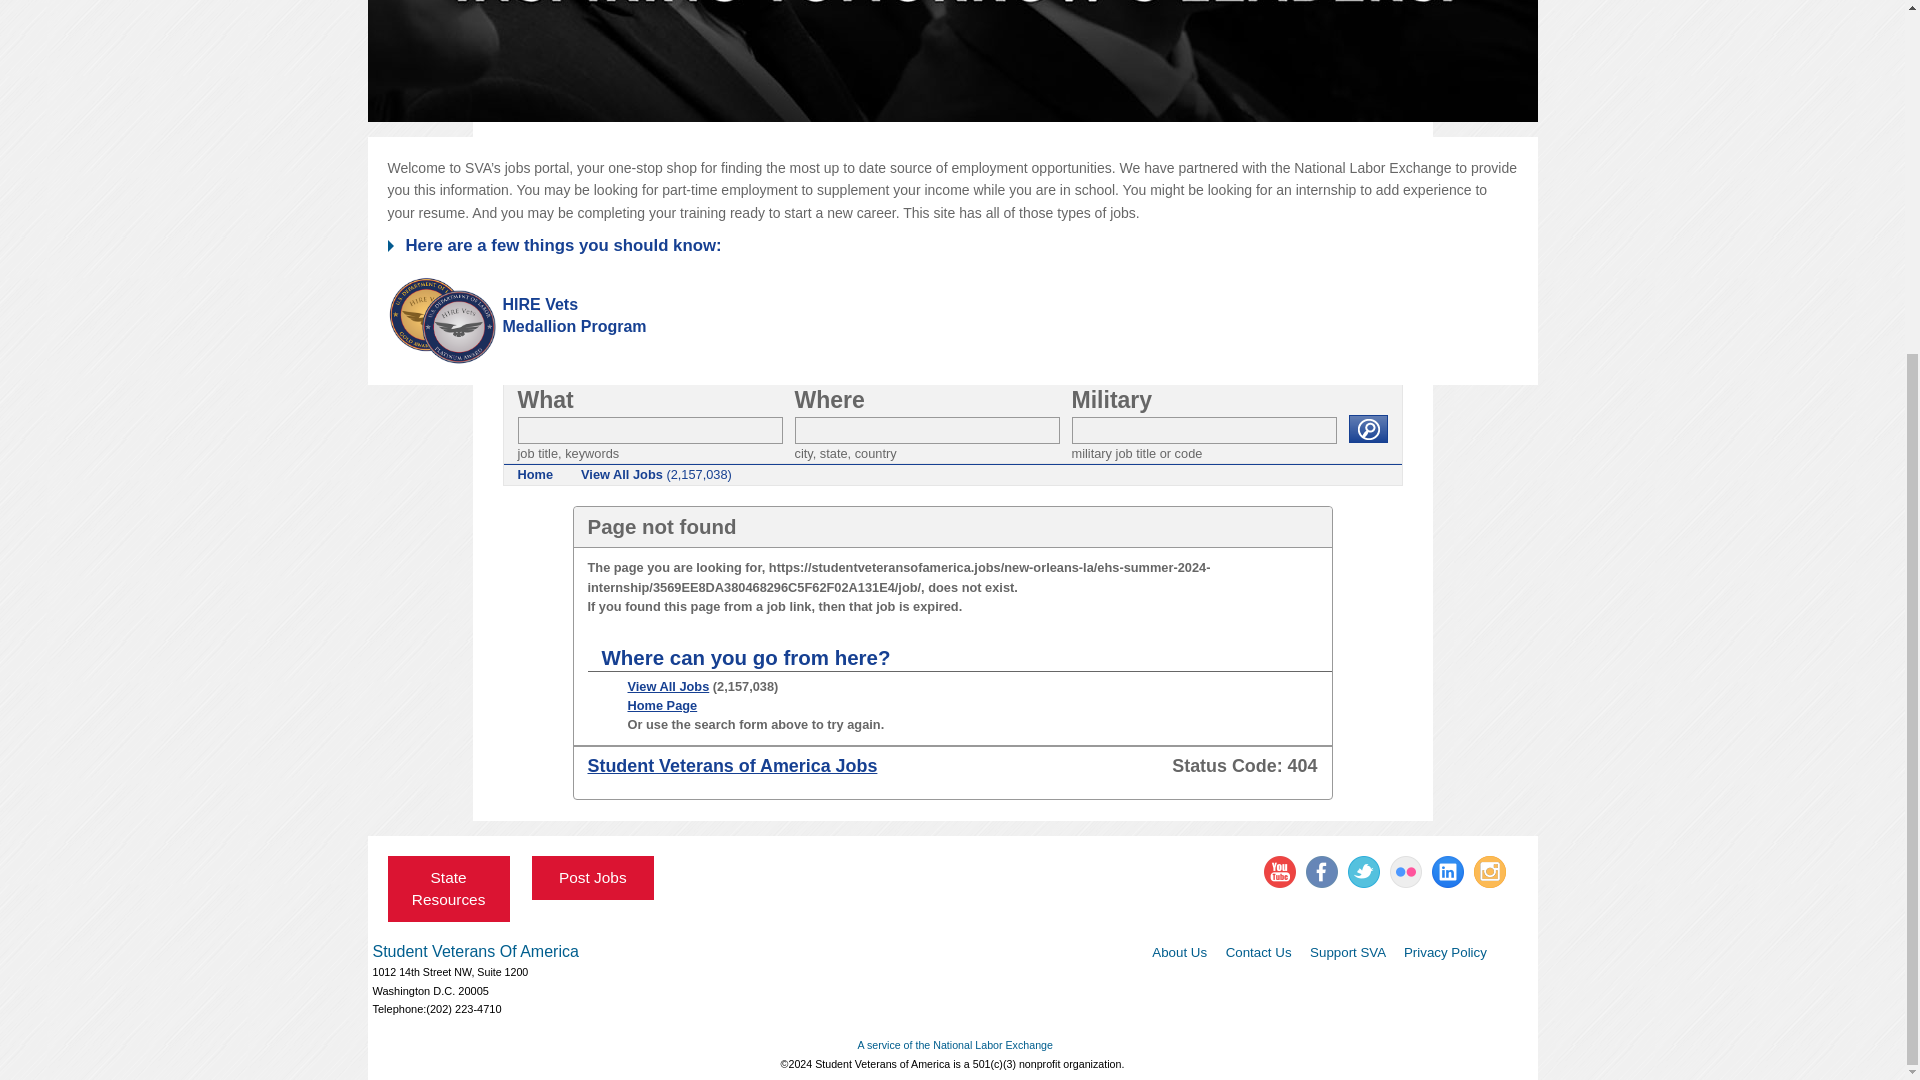 This screenshot has height=1080, width=1920. What do you see at coordinates (474, 951) in the screenshot?
I see `Student Veterans Of America` at bounding box center [474, 951].